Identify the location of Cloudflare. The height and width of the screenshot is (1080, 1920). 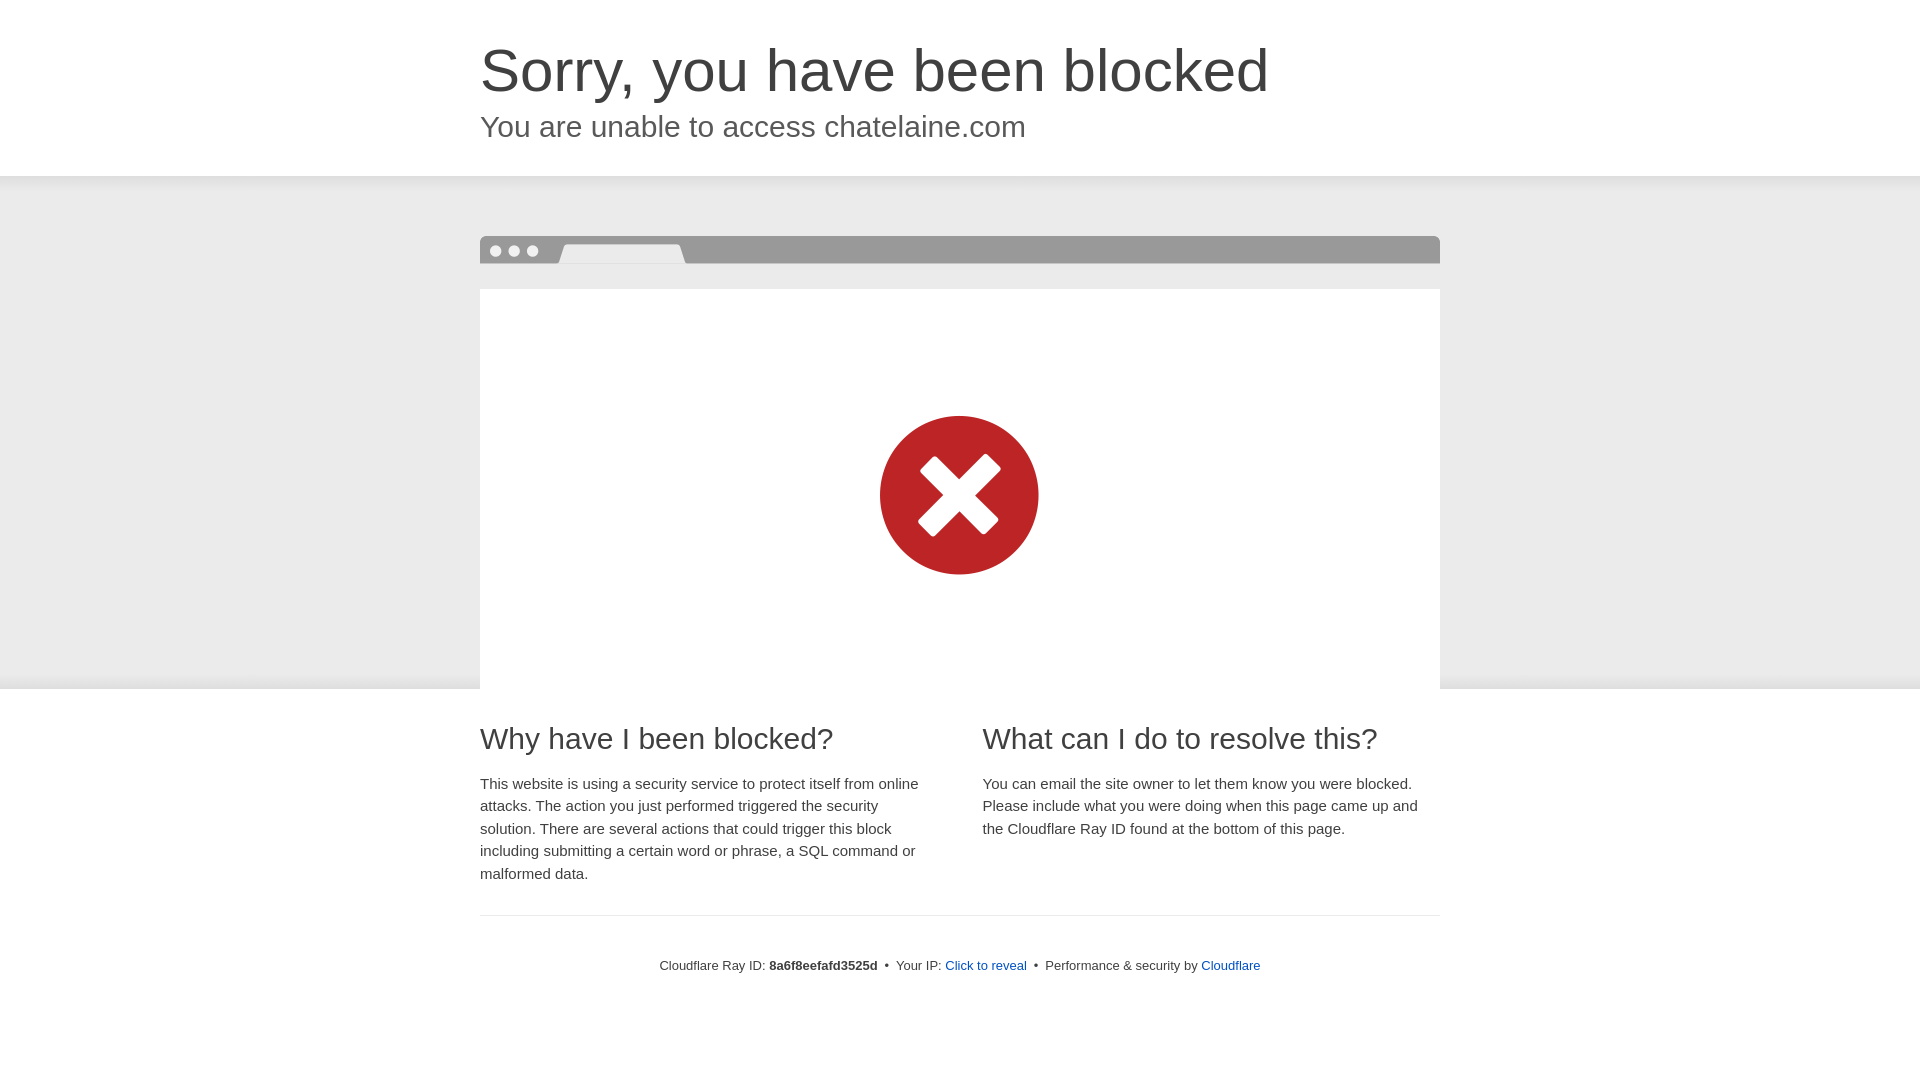
(1230, 965).